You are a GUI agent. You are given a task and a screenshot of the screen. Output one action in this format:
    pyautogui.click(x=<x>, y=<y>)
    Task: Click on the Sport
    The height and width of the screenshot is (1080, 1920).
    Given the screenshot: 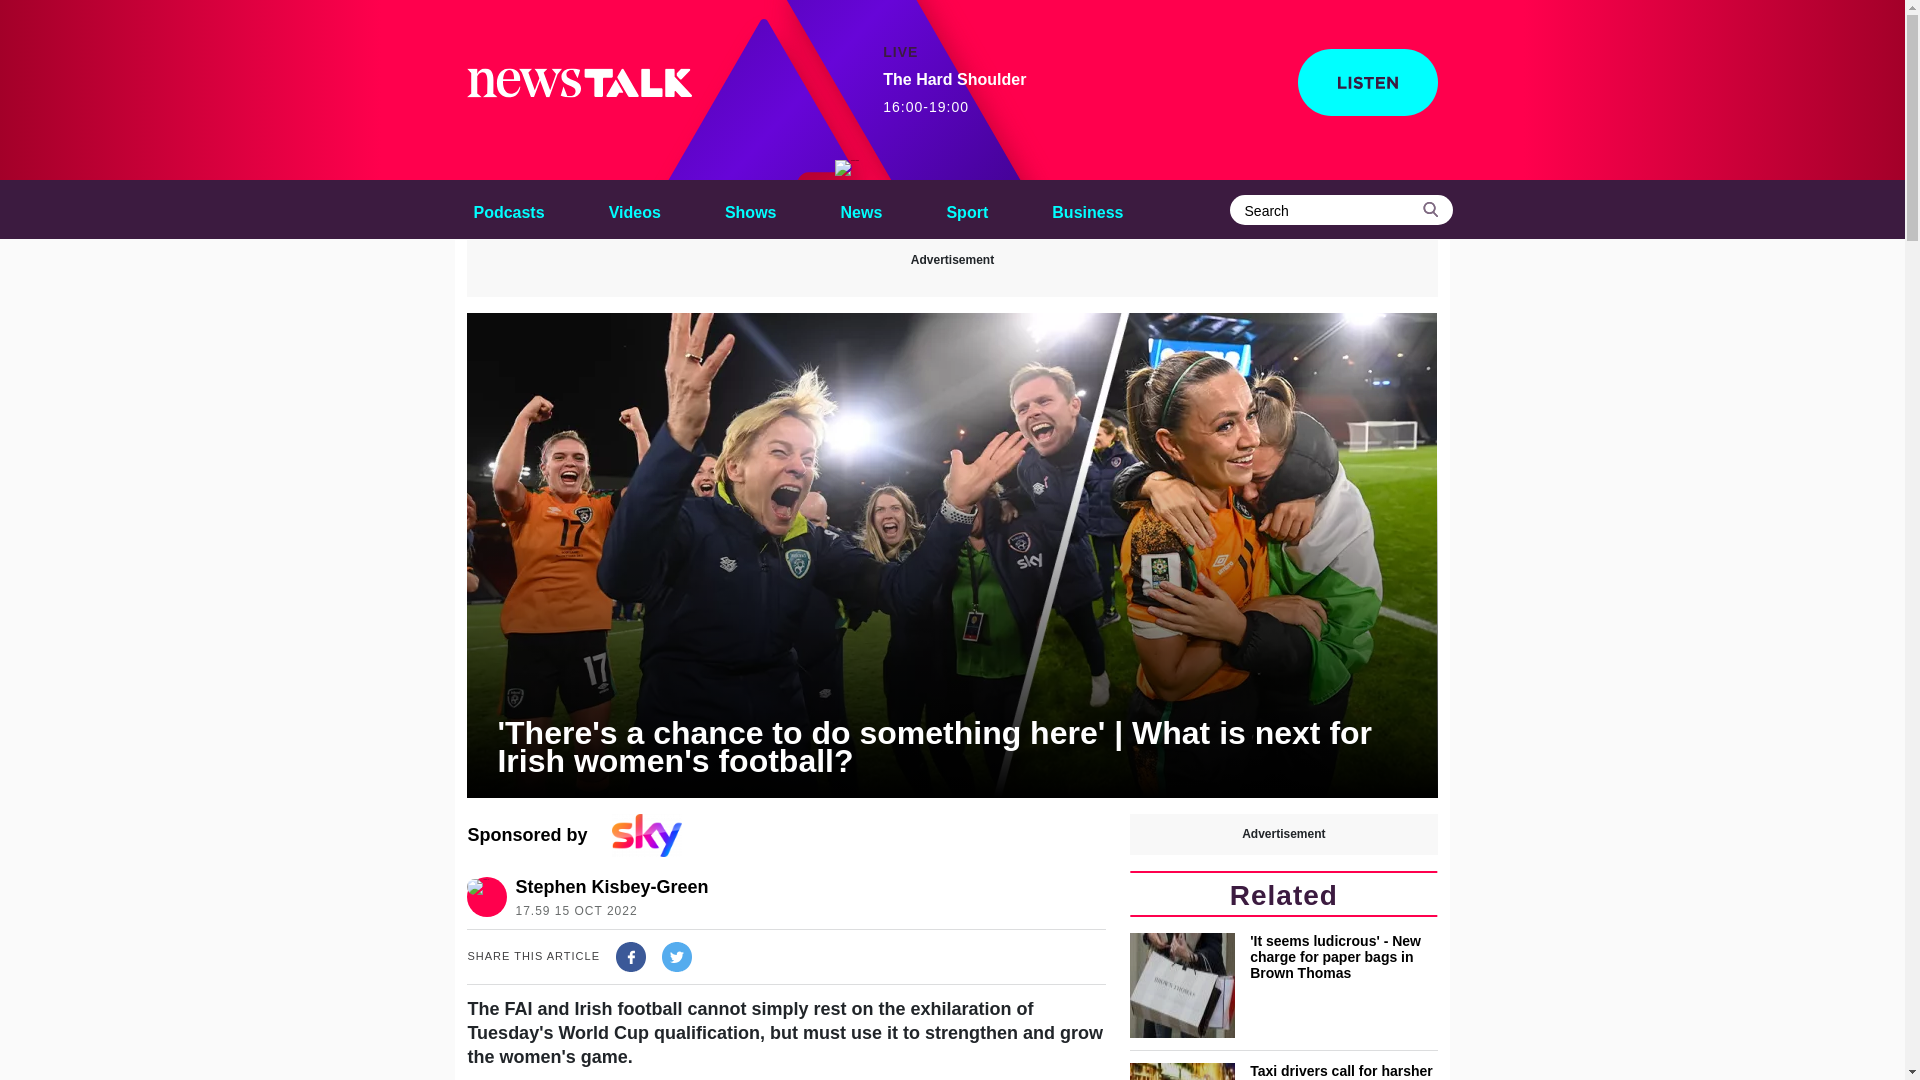 What is the action you would take?
    pyautogui.click(x=967, y=209)
    